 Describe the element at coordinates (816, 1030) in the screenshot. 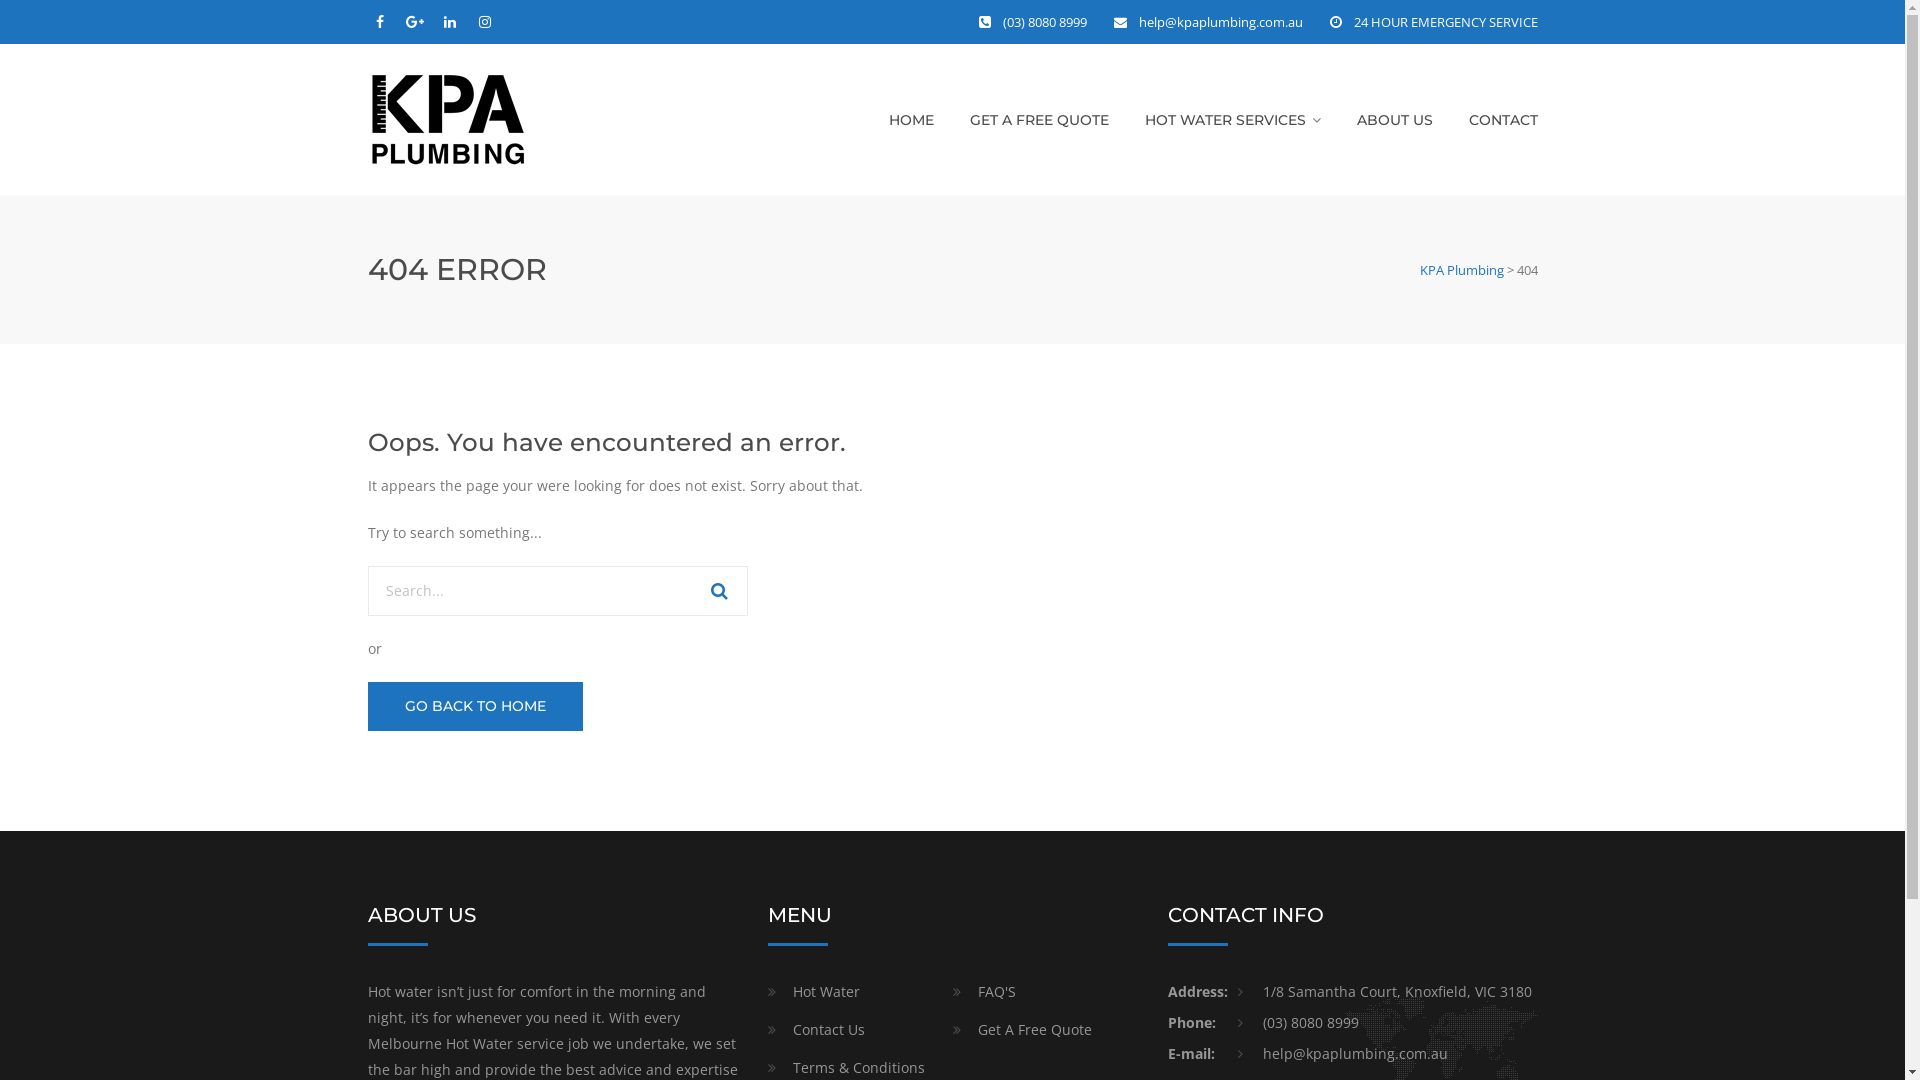

I see `Contact Us` at that location.